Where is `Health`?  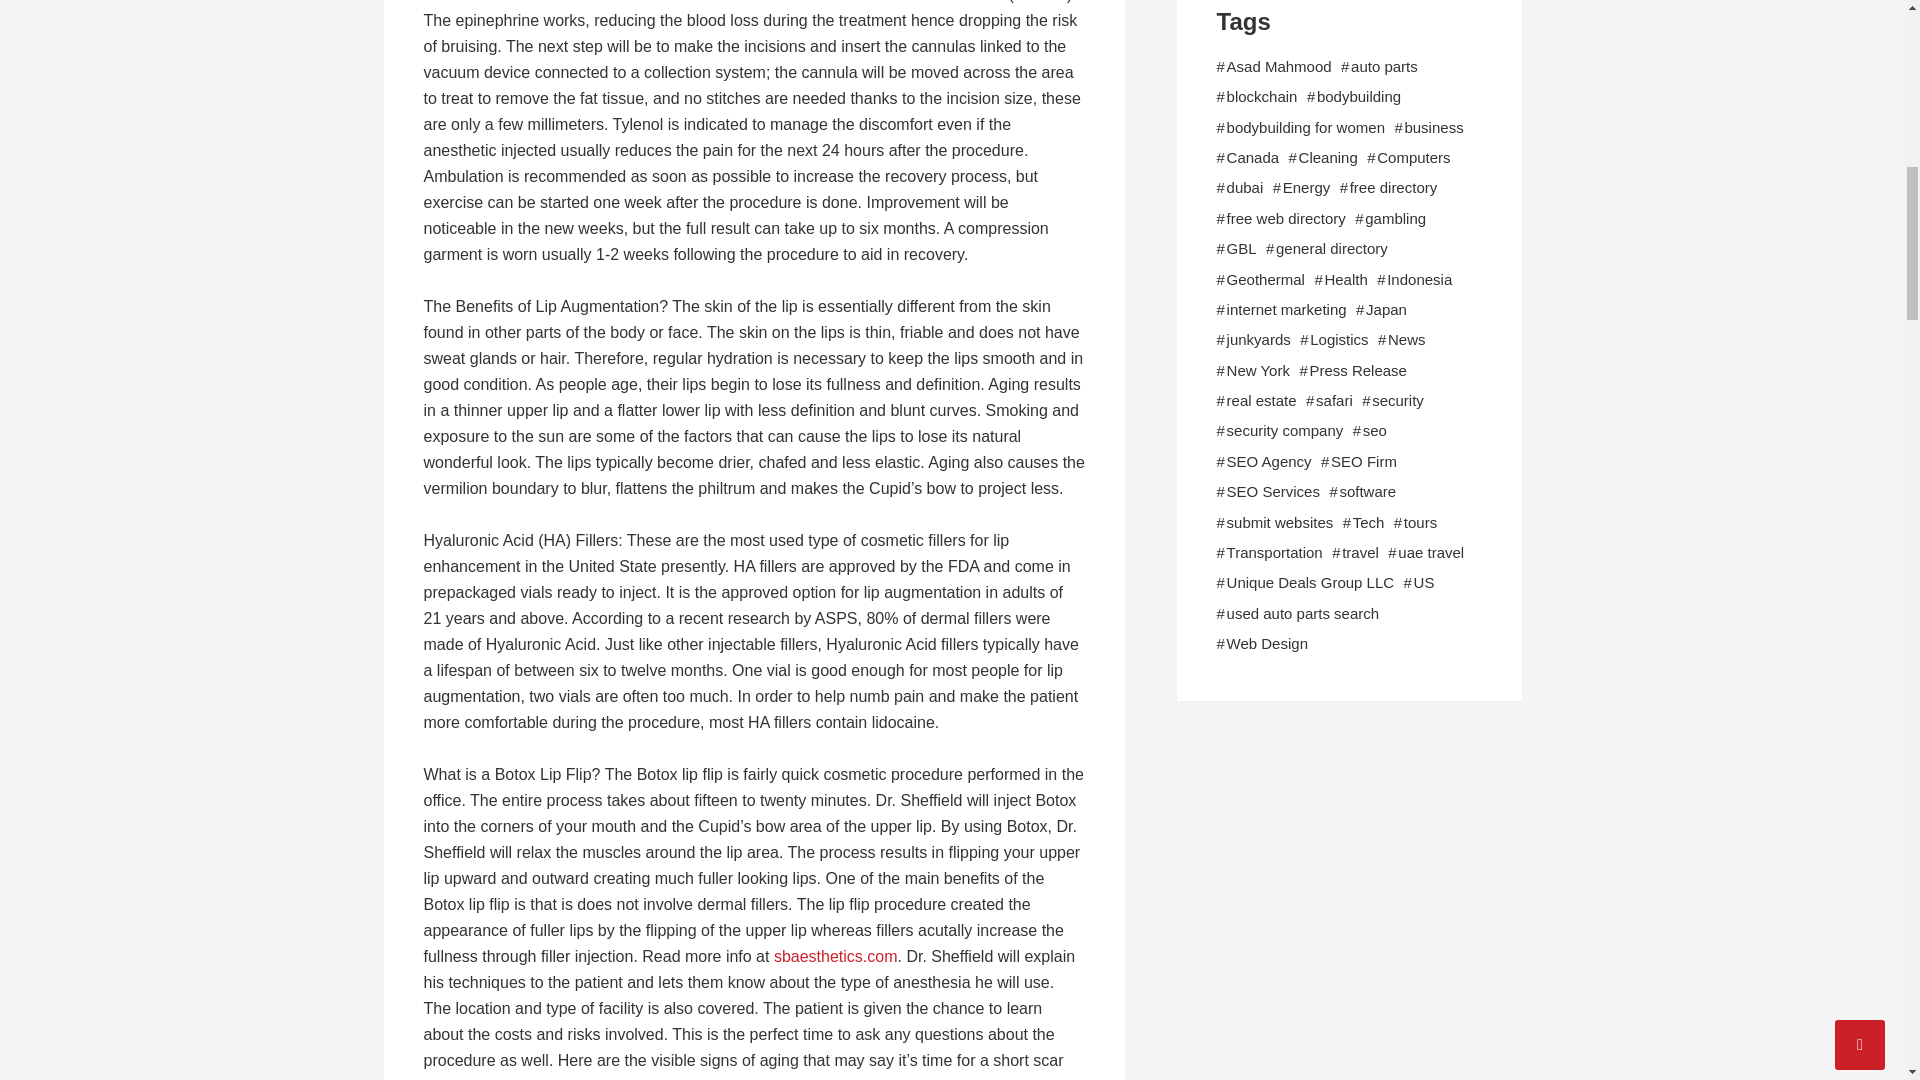 Health is located at coordinates (1346, 279).